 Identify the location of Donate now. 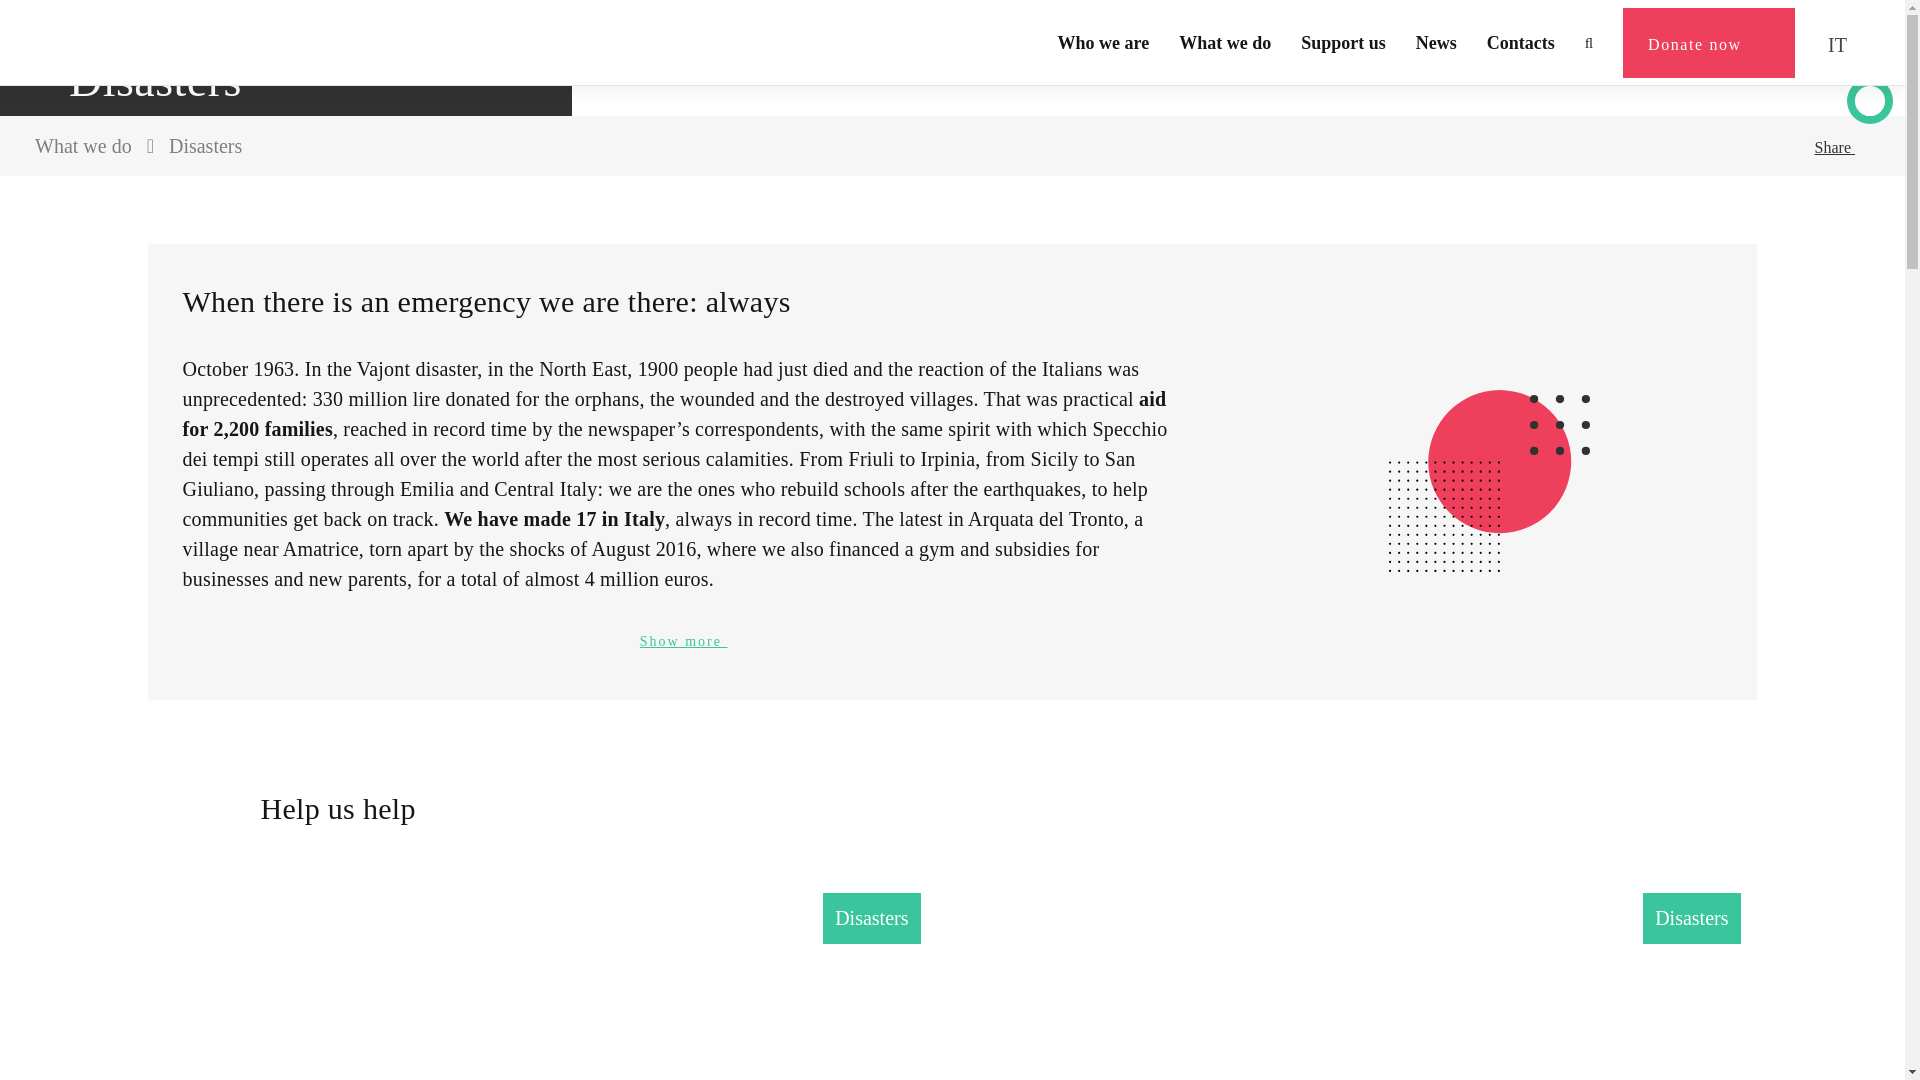
(1708, 42).